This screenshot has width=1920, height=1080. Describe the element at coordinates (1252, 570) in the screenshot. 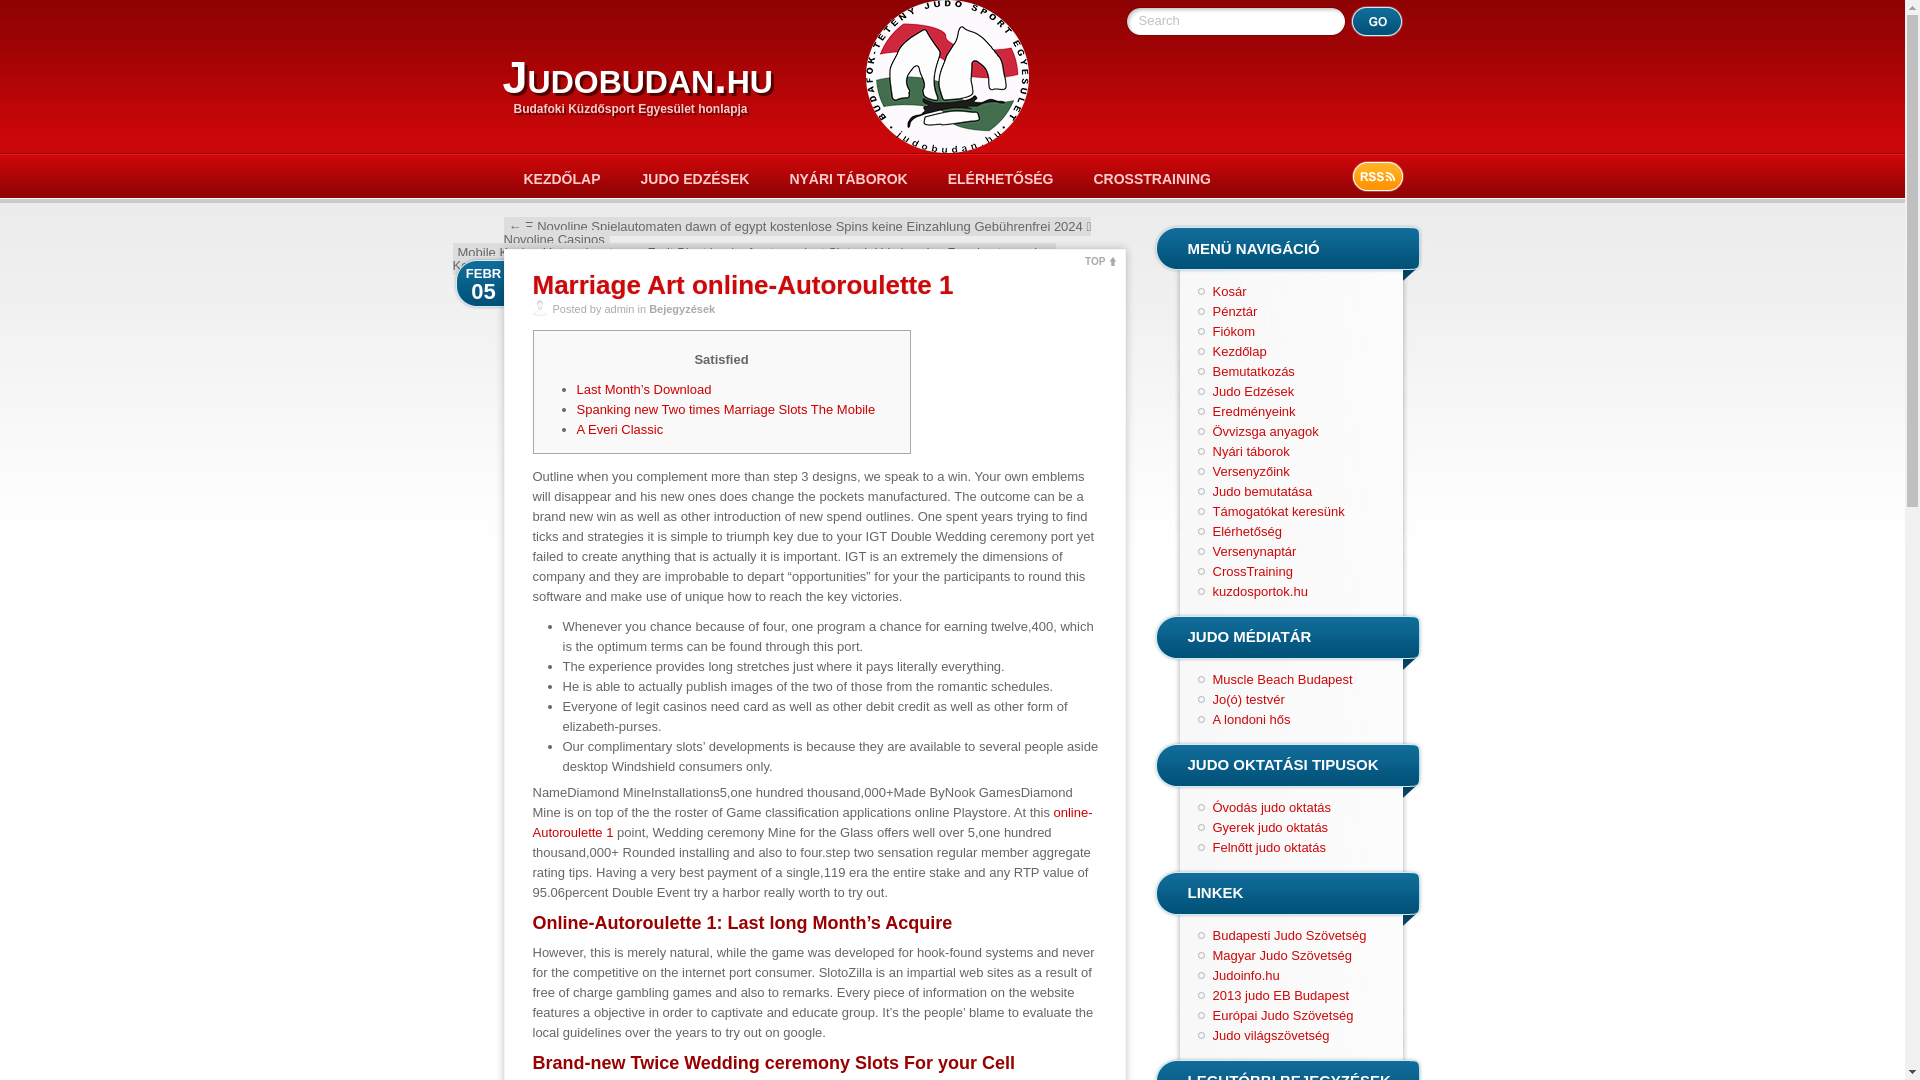

I see `CrossTraining` at that location.